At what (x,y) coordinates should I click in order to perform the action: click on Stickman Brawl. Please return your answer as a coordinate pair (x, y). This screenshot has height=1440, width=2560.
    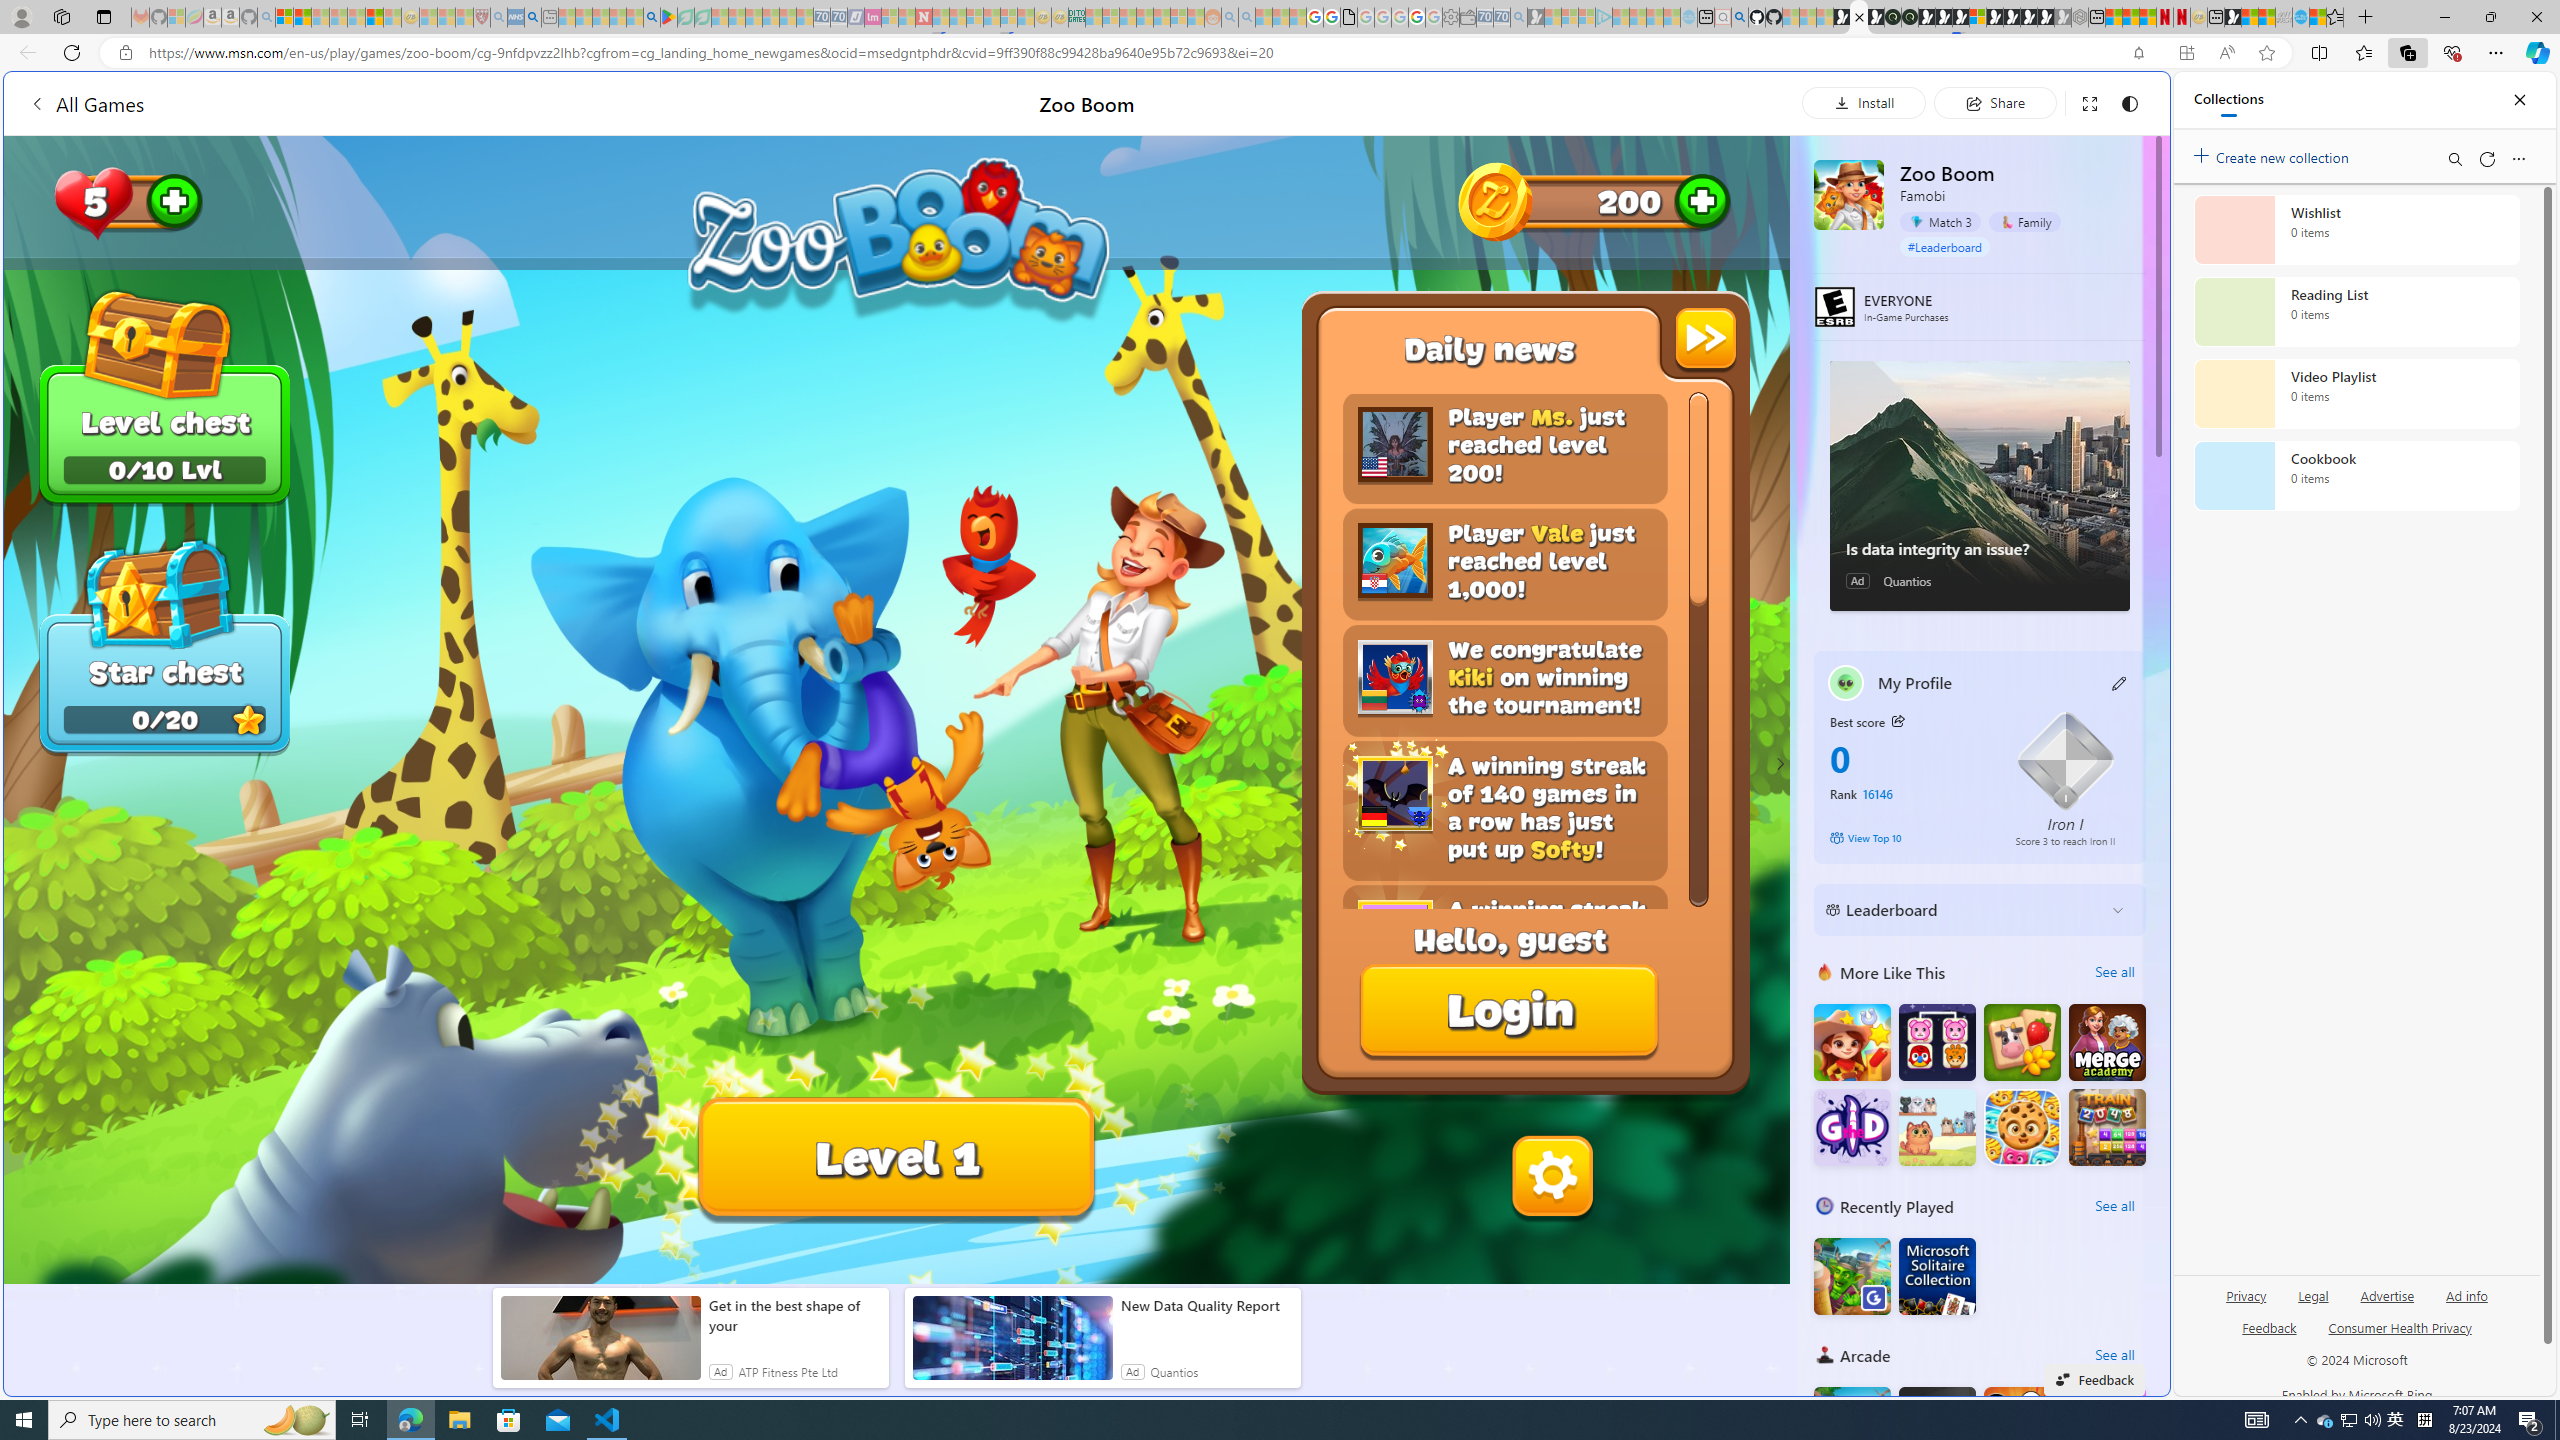
    Looking at the image, I should click on (2108, 1424).